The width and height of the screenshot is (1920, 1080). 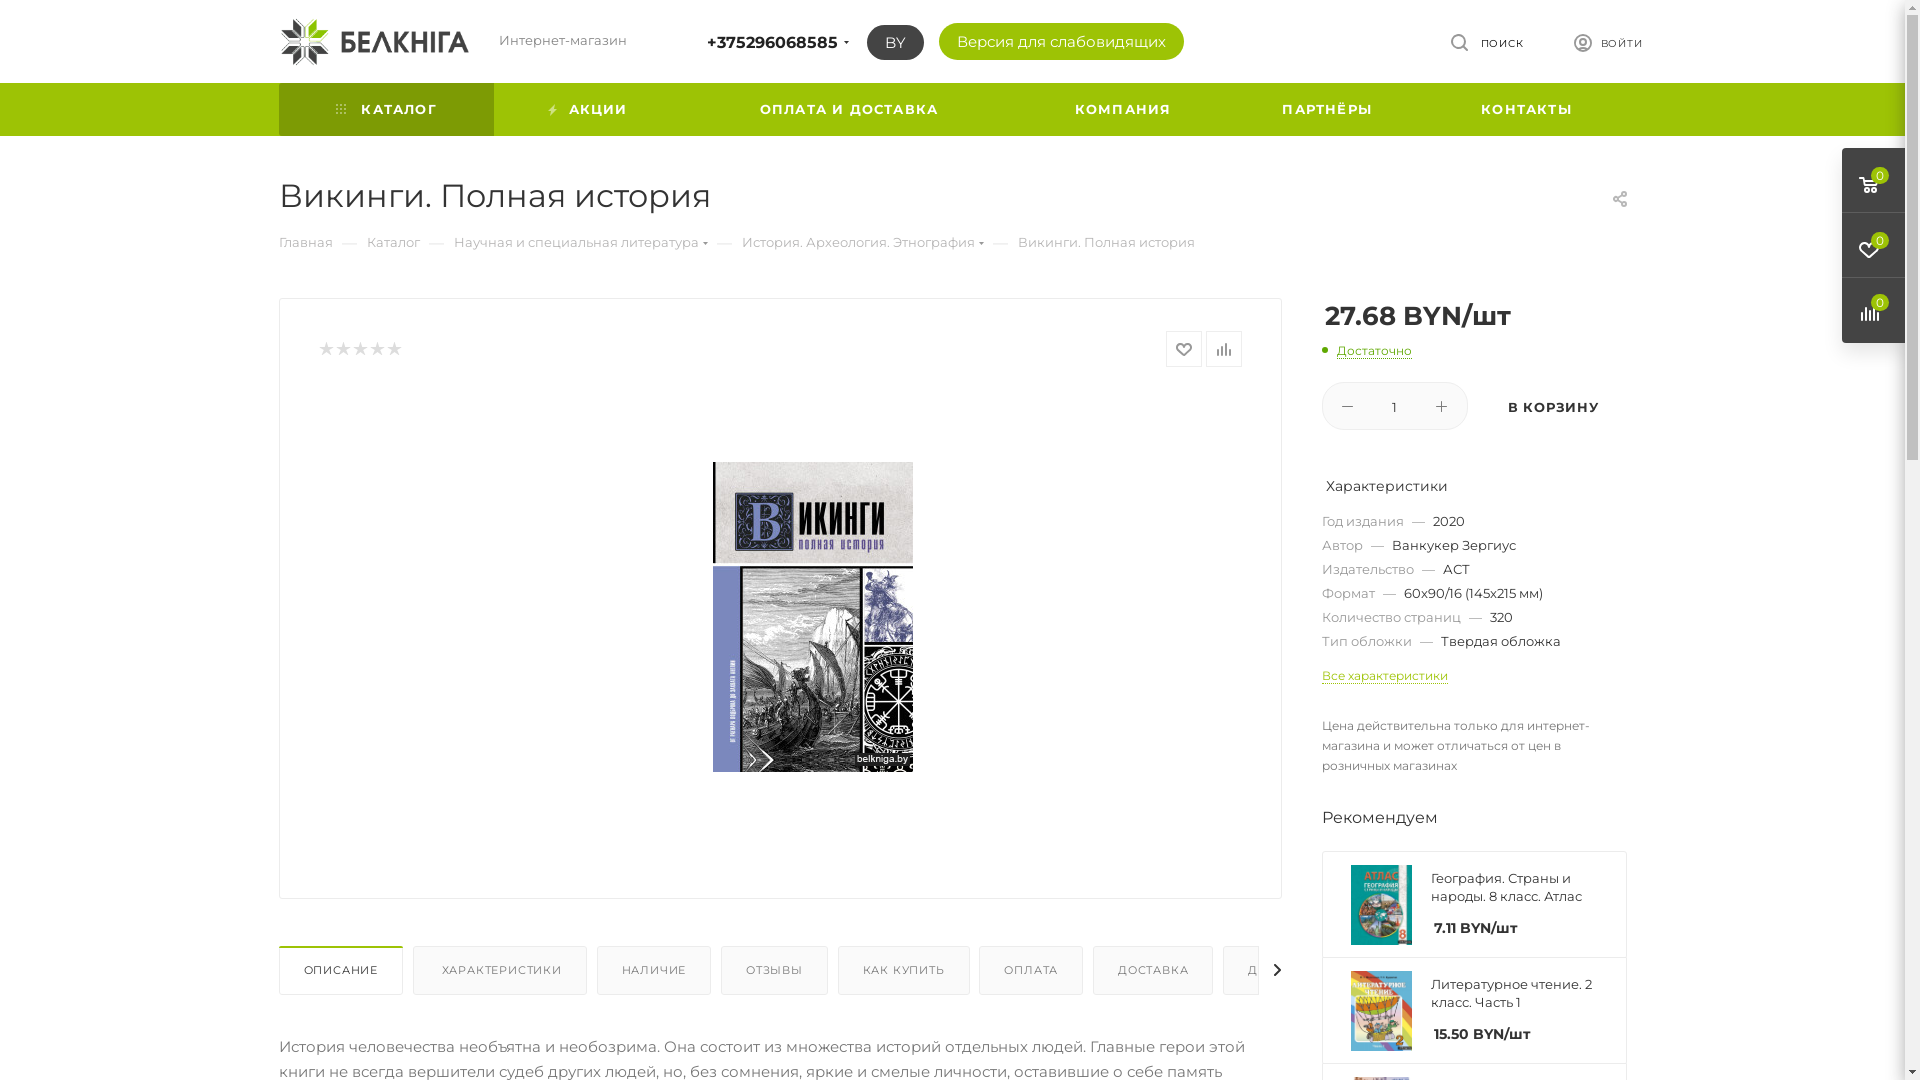 What do you see at coordinates (894, 42) in the screenshot?
I see `BY` at bounding box center [894, 42].